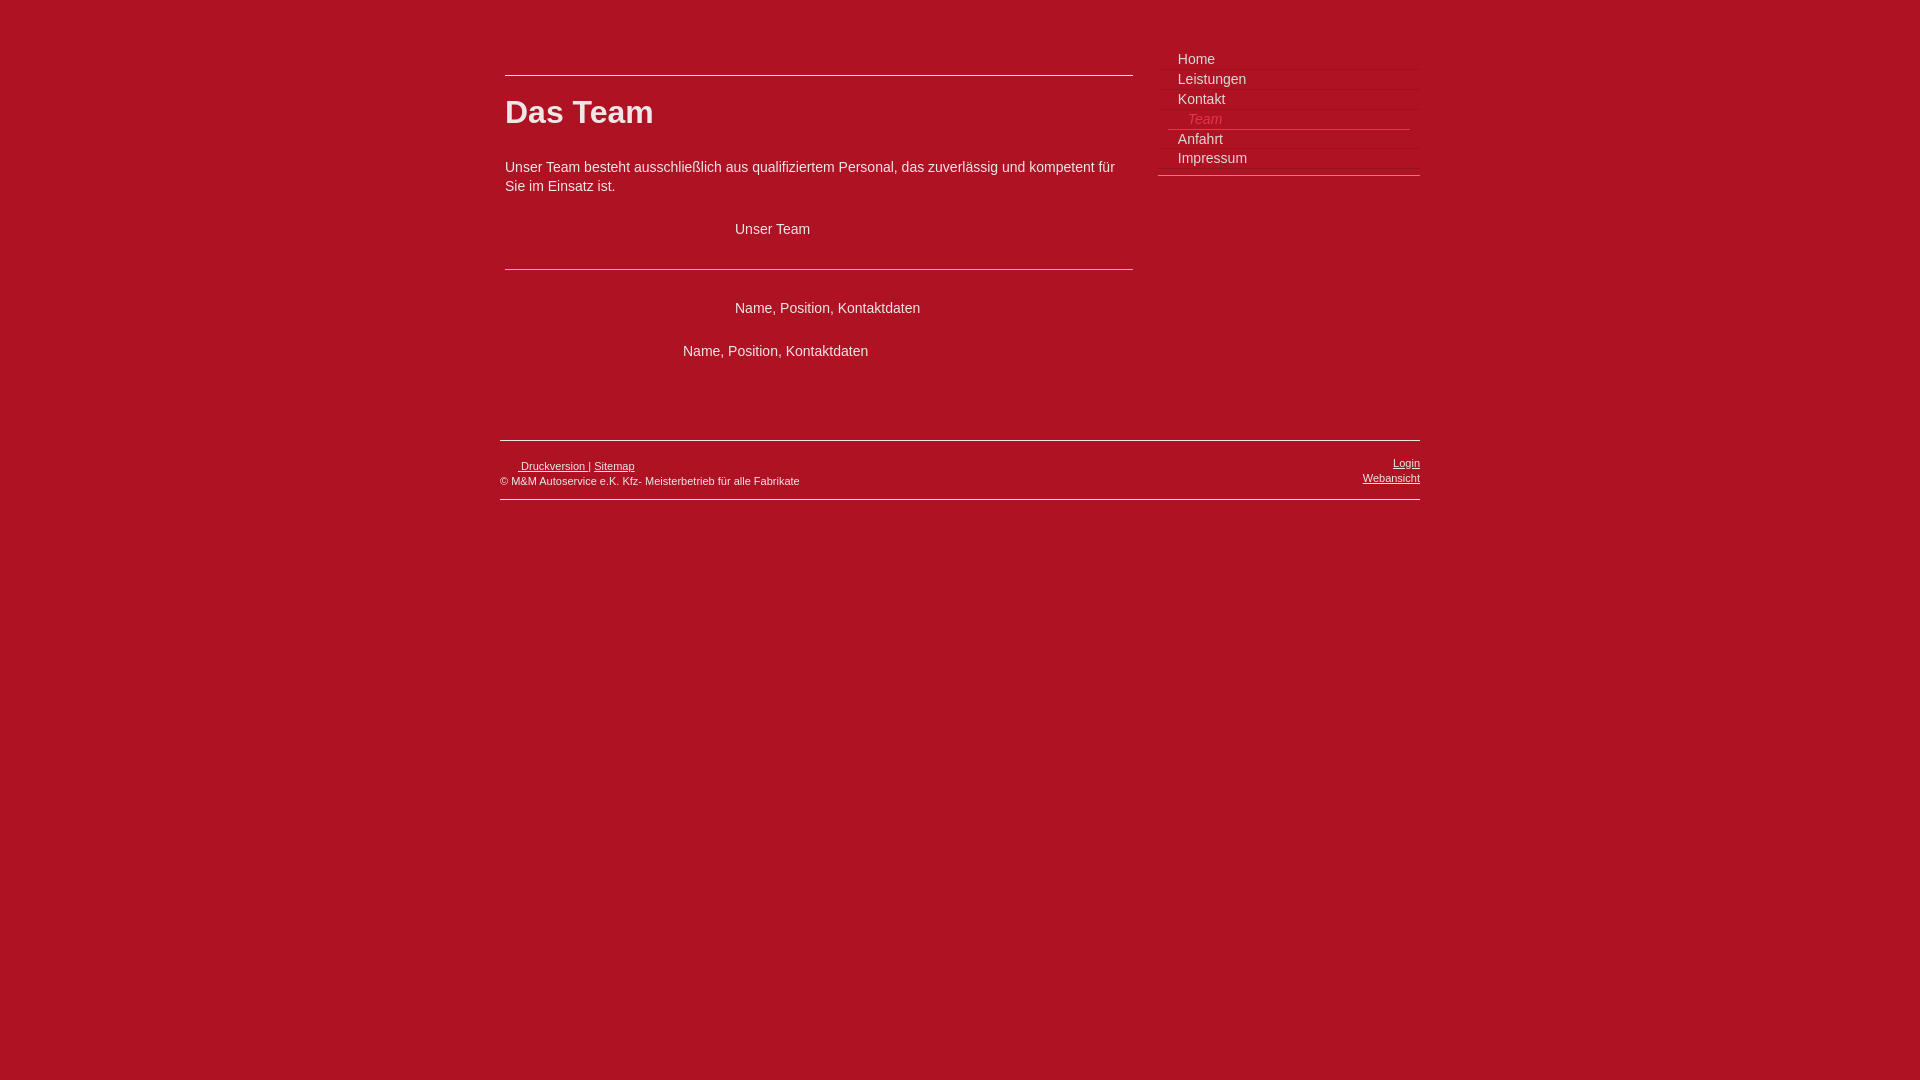 This screenshot has width=1920, height=1080. I want to click on Impressum, so click(1289, 159).